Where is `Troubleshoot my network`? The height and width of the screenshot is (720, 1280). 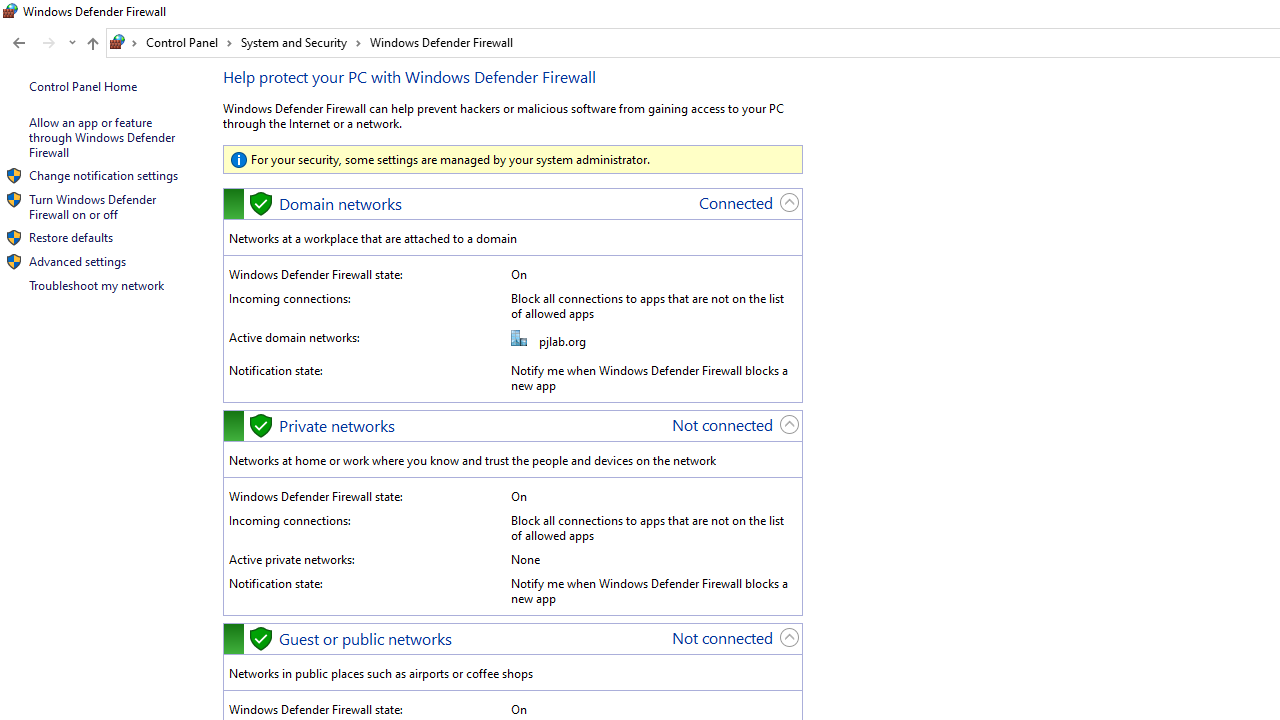 Troubleshoot my network is located at coordinates (96, 285).